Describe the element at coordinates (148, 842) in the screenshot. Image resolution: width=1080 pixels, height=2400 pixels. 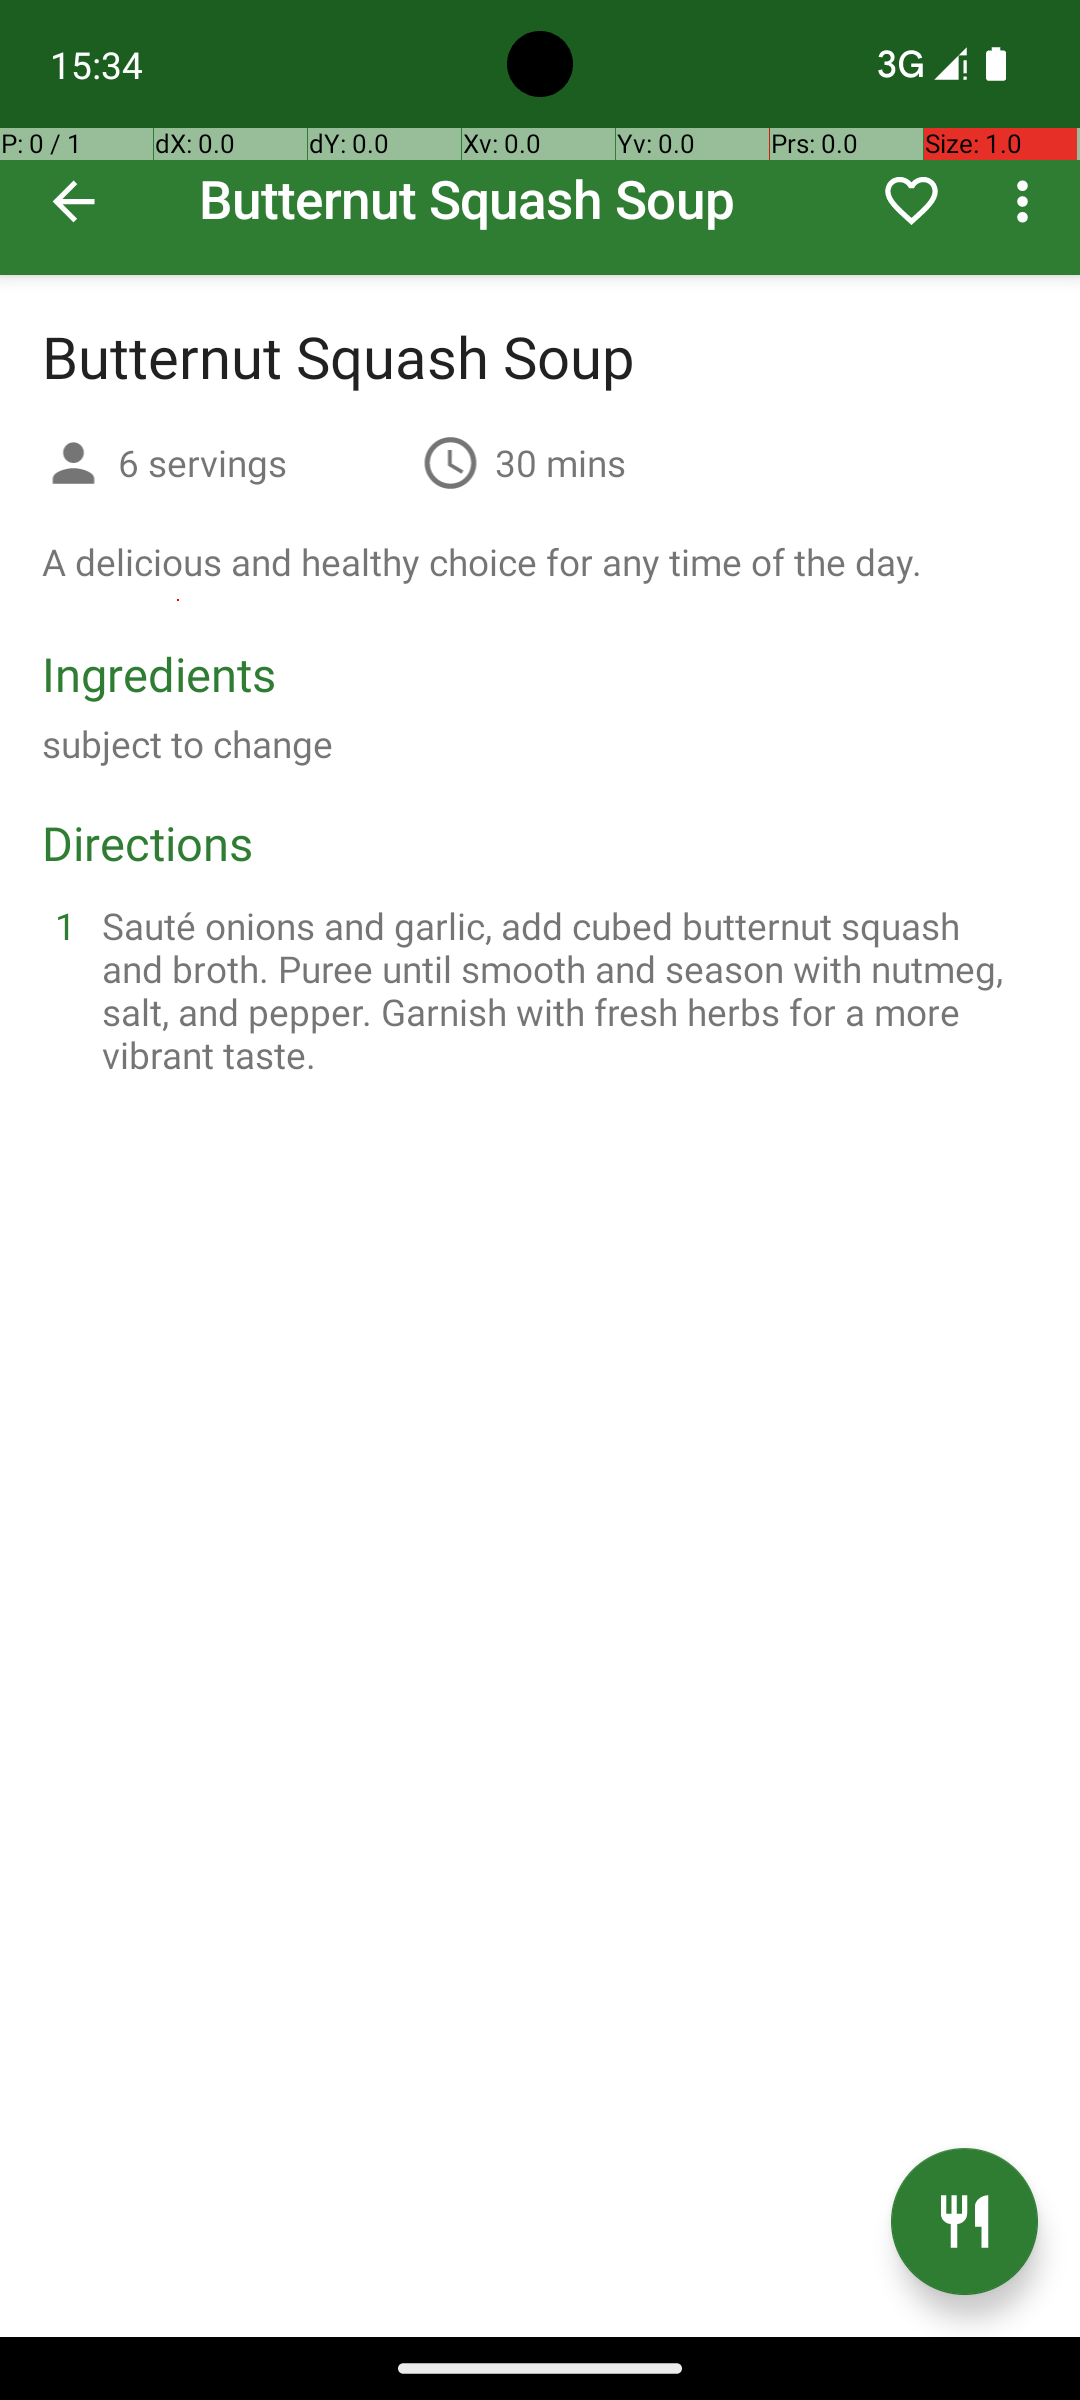
I see `Directions` at that location.